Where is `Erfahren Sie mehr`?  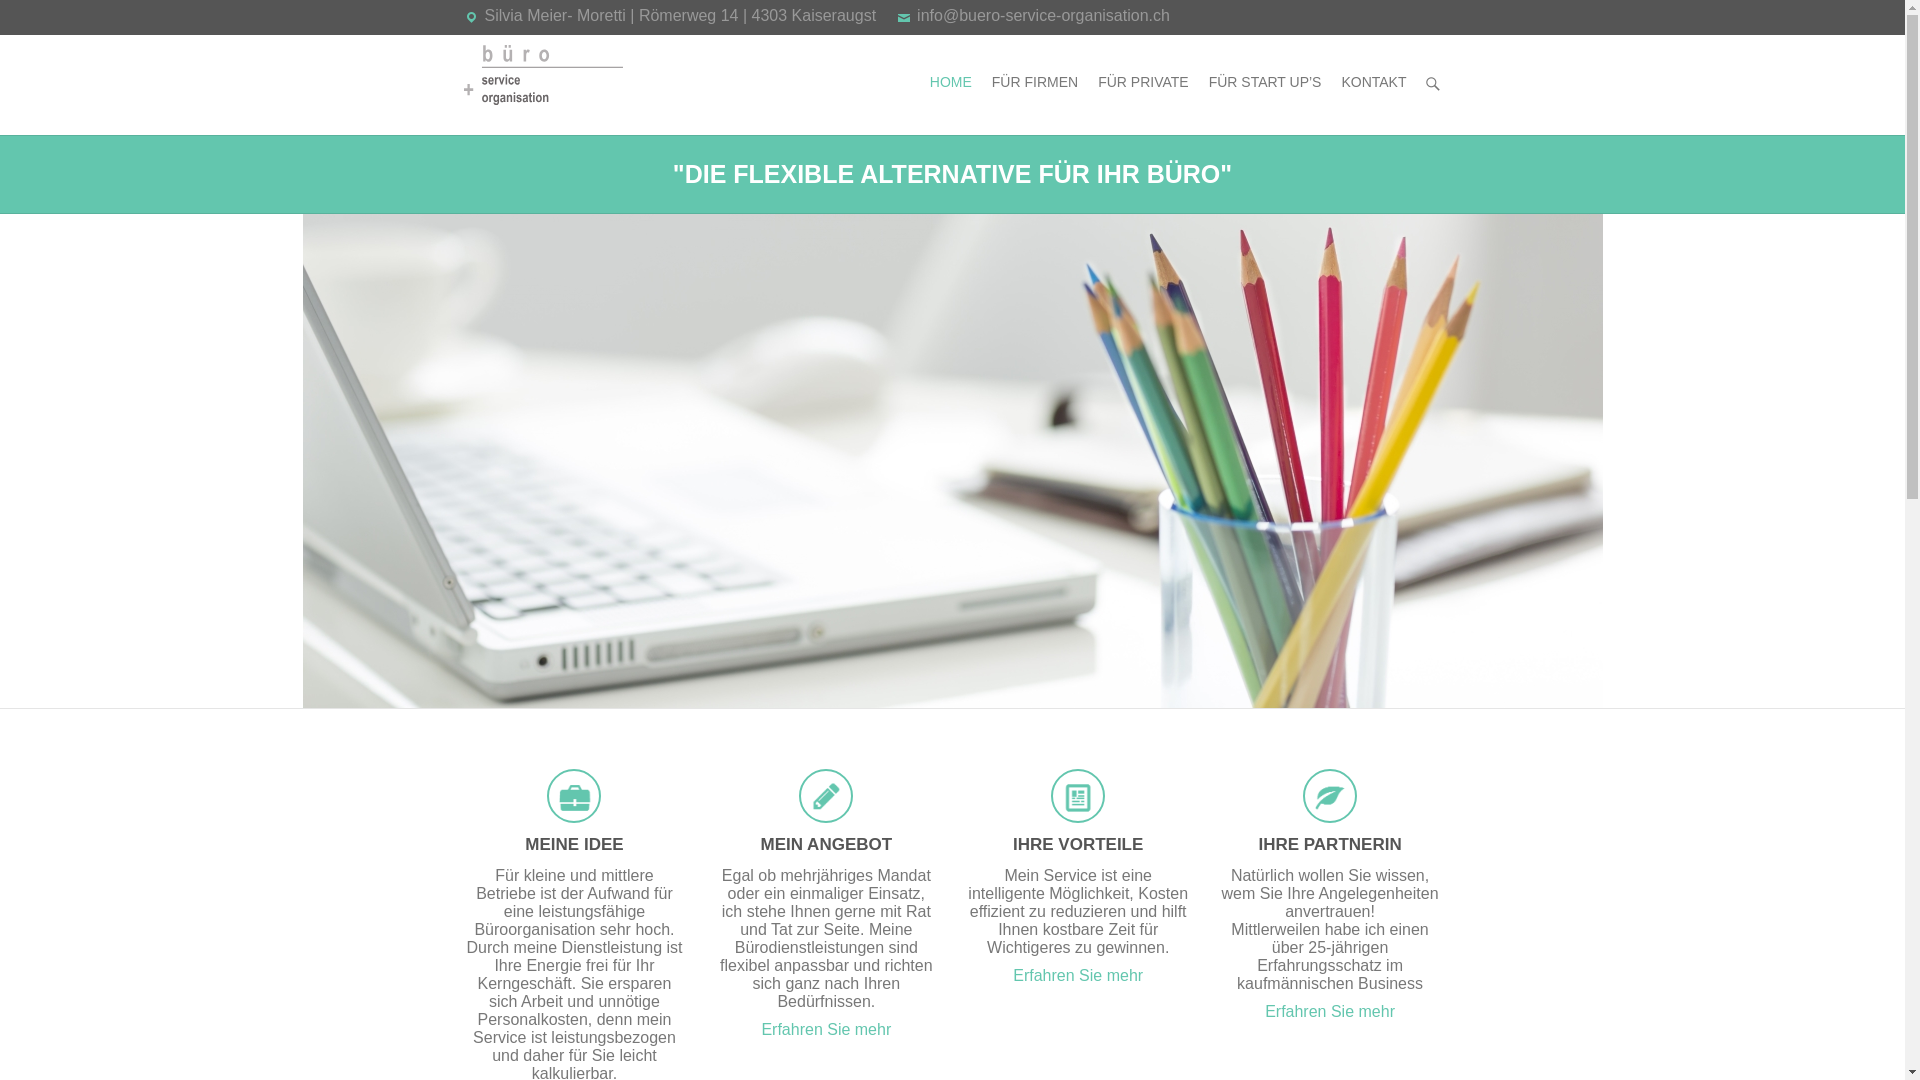
Erfahren Sie mehr is located at coordinates (1078, 976).